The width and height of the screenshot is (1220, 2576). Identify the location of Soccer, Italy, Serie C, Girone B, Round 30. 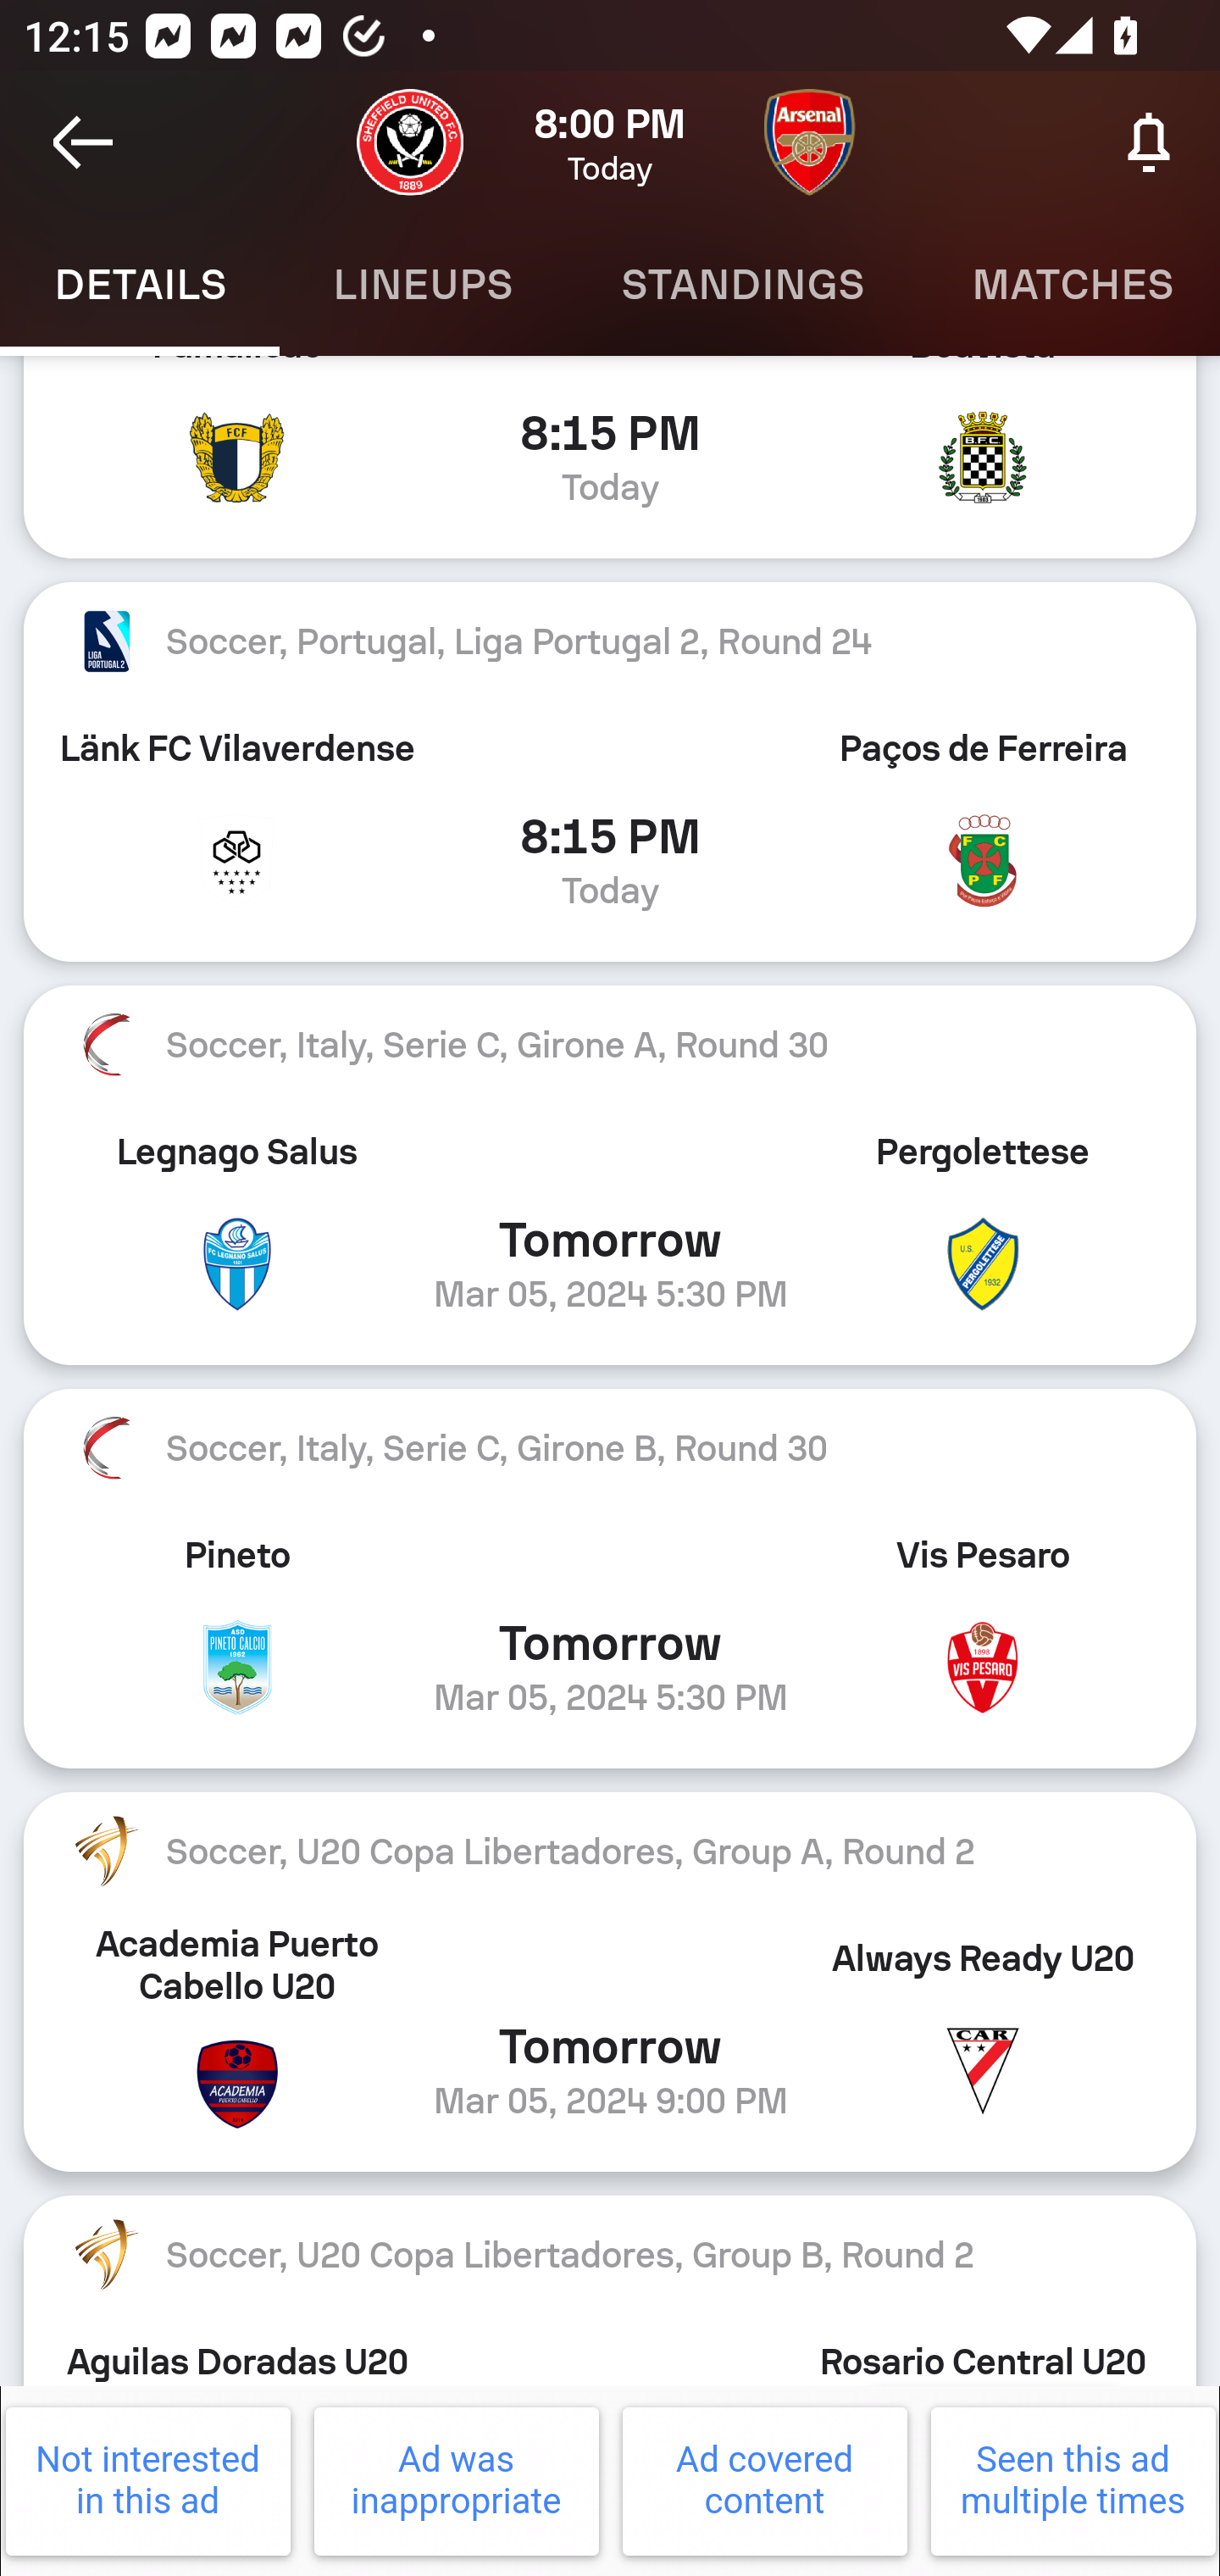
(610, 1447).